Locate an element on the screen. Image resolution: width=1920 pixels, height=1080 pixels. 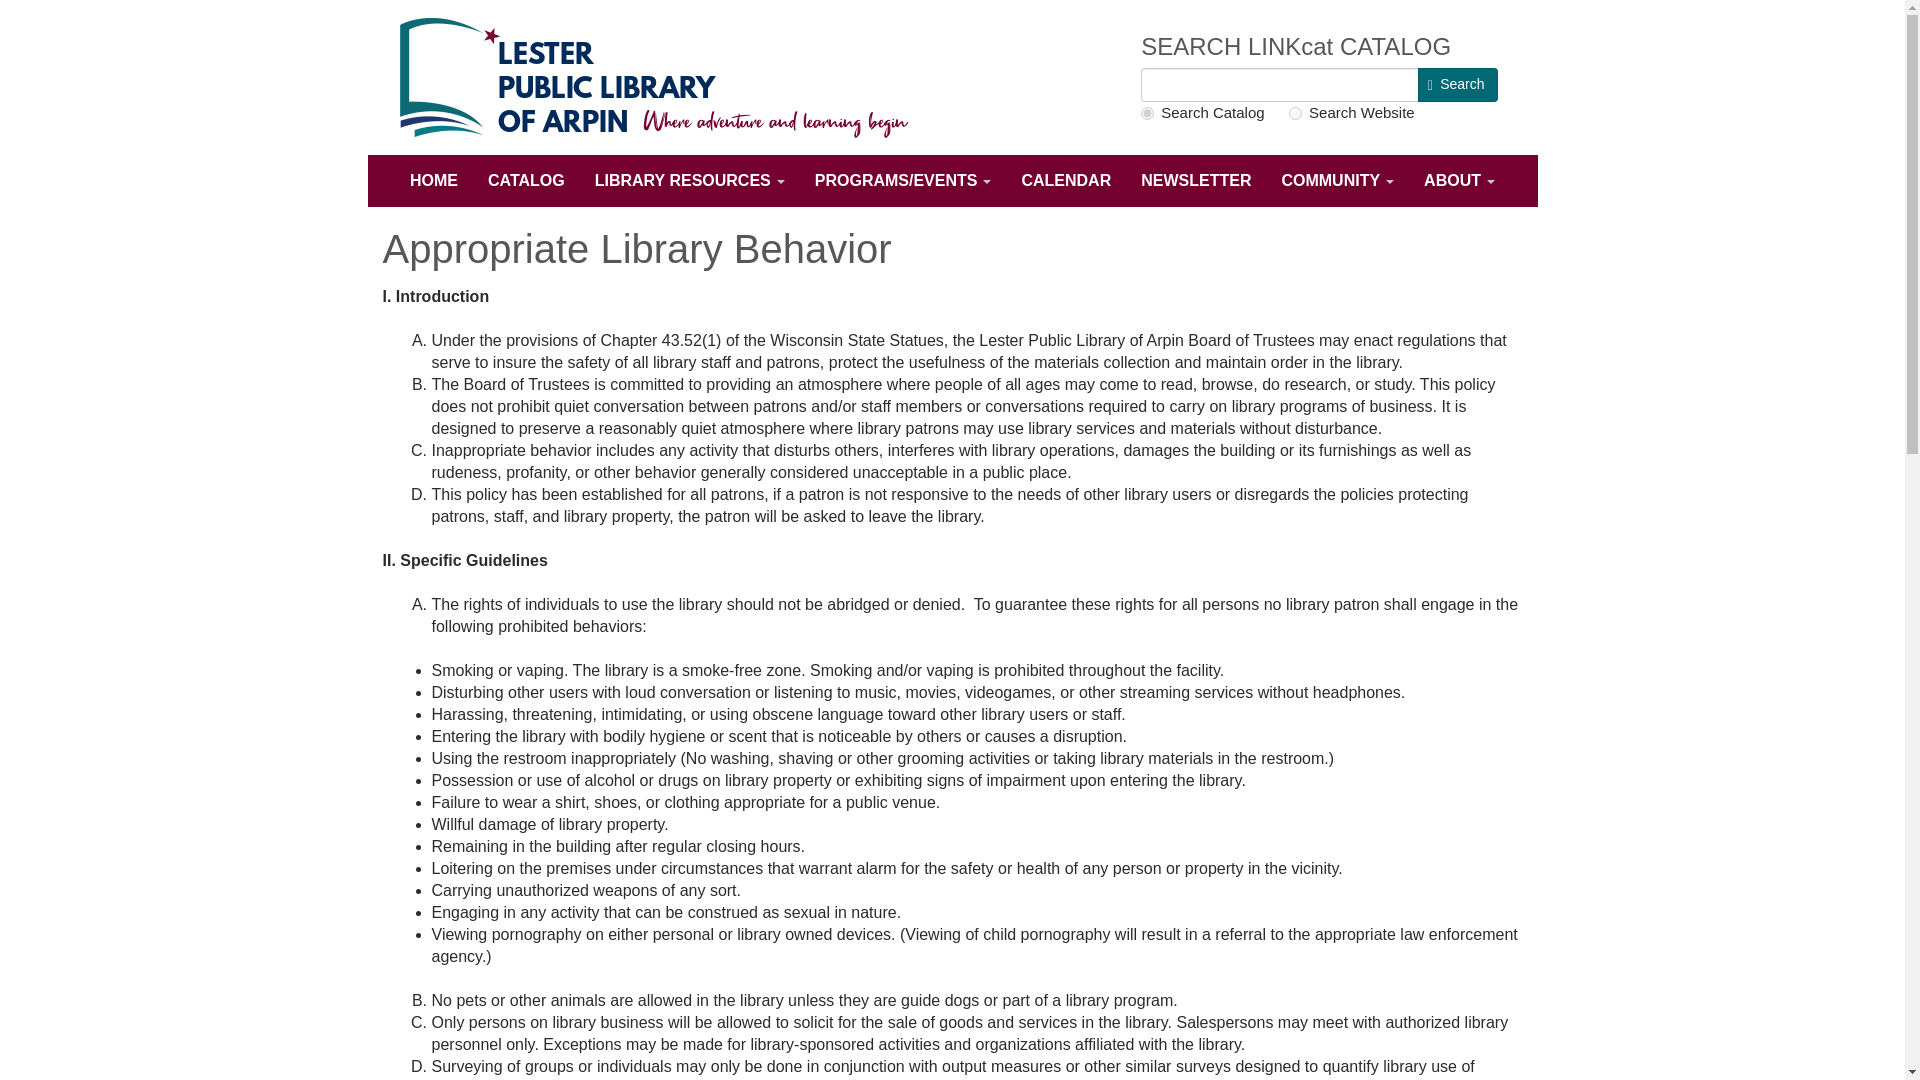
NEWSLETTER is located at coordinates (1195, 180).